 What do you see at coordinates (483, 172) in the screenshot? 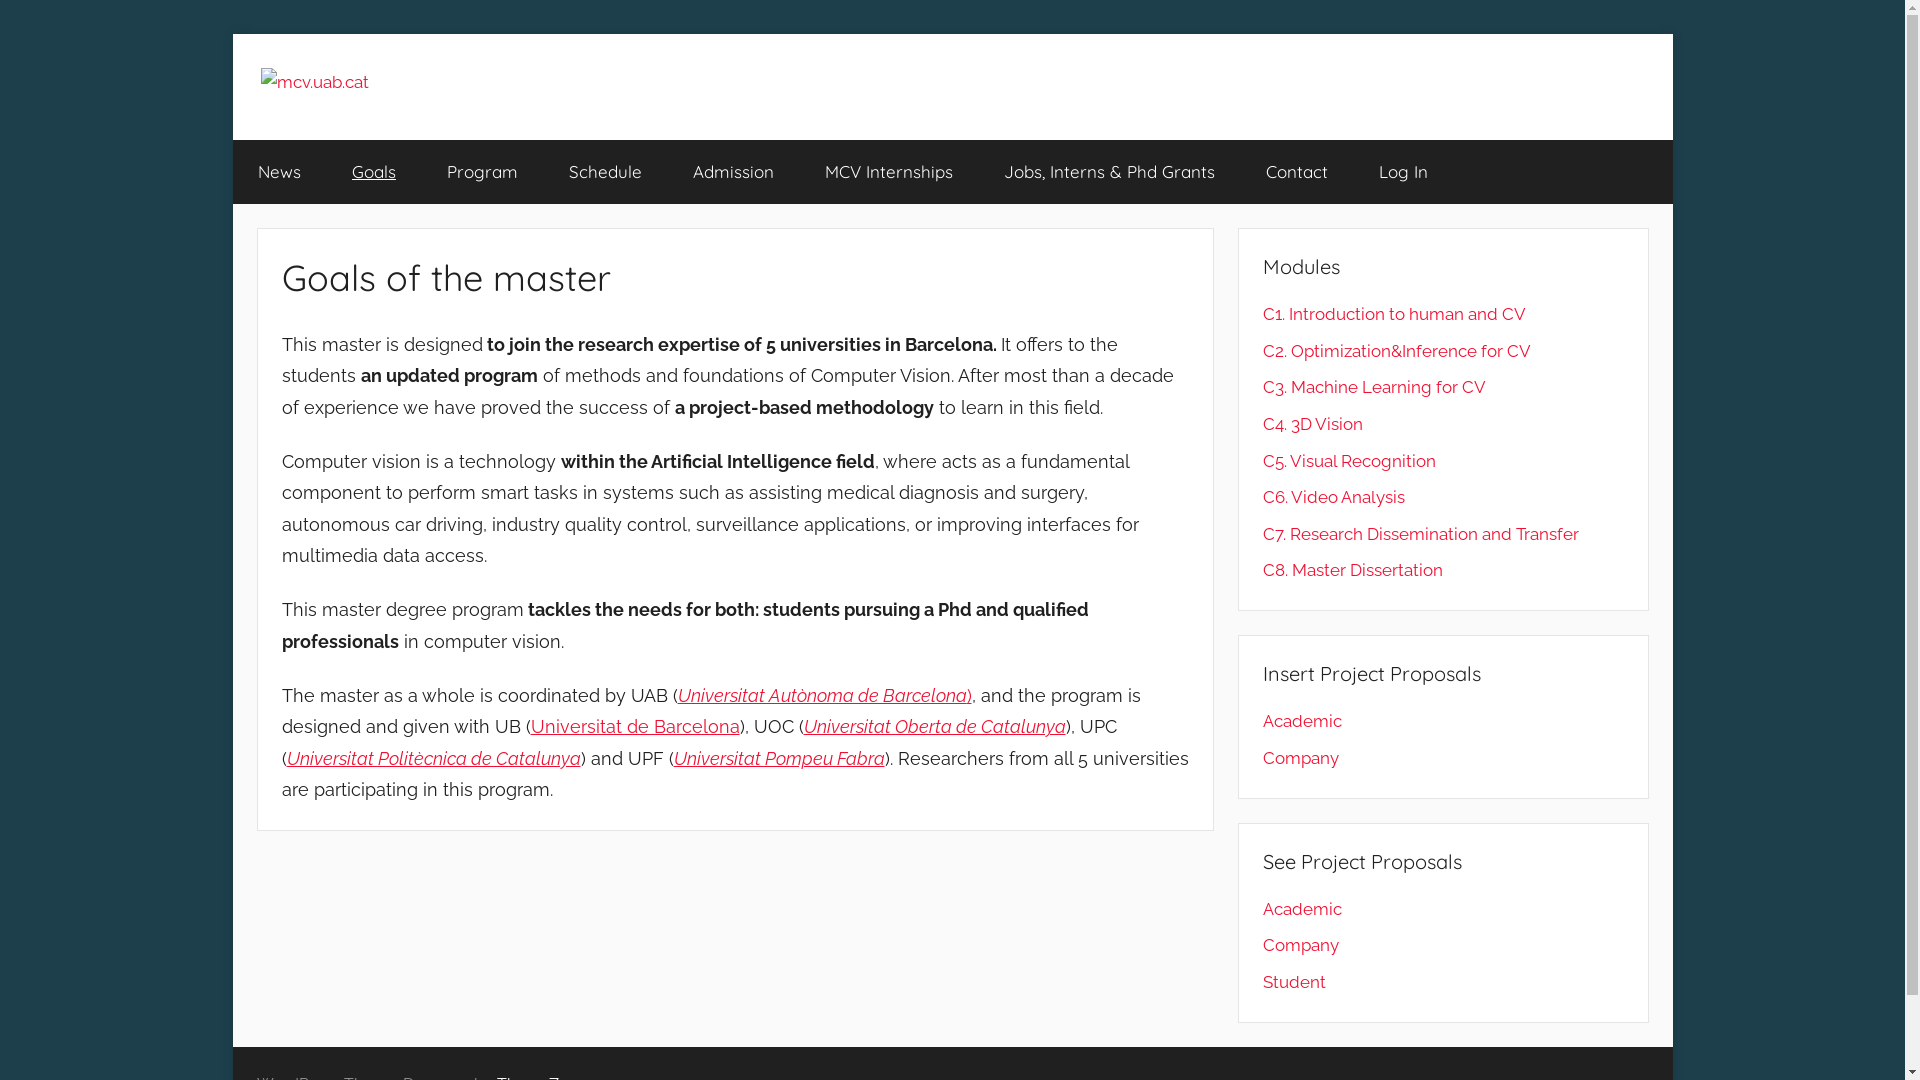
I see `Program` at bounding box center [483, 172].